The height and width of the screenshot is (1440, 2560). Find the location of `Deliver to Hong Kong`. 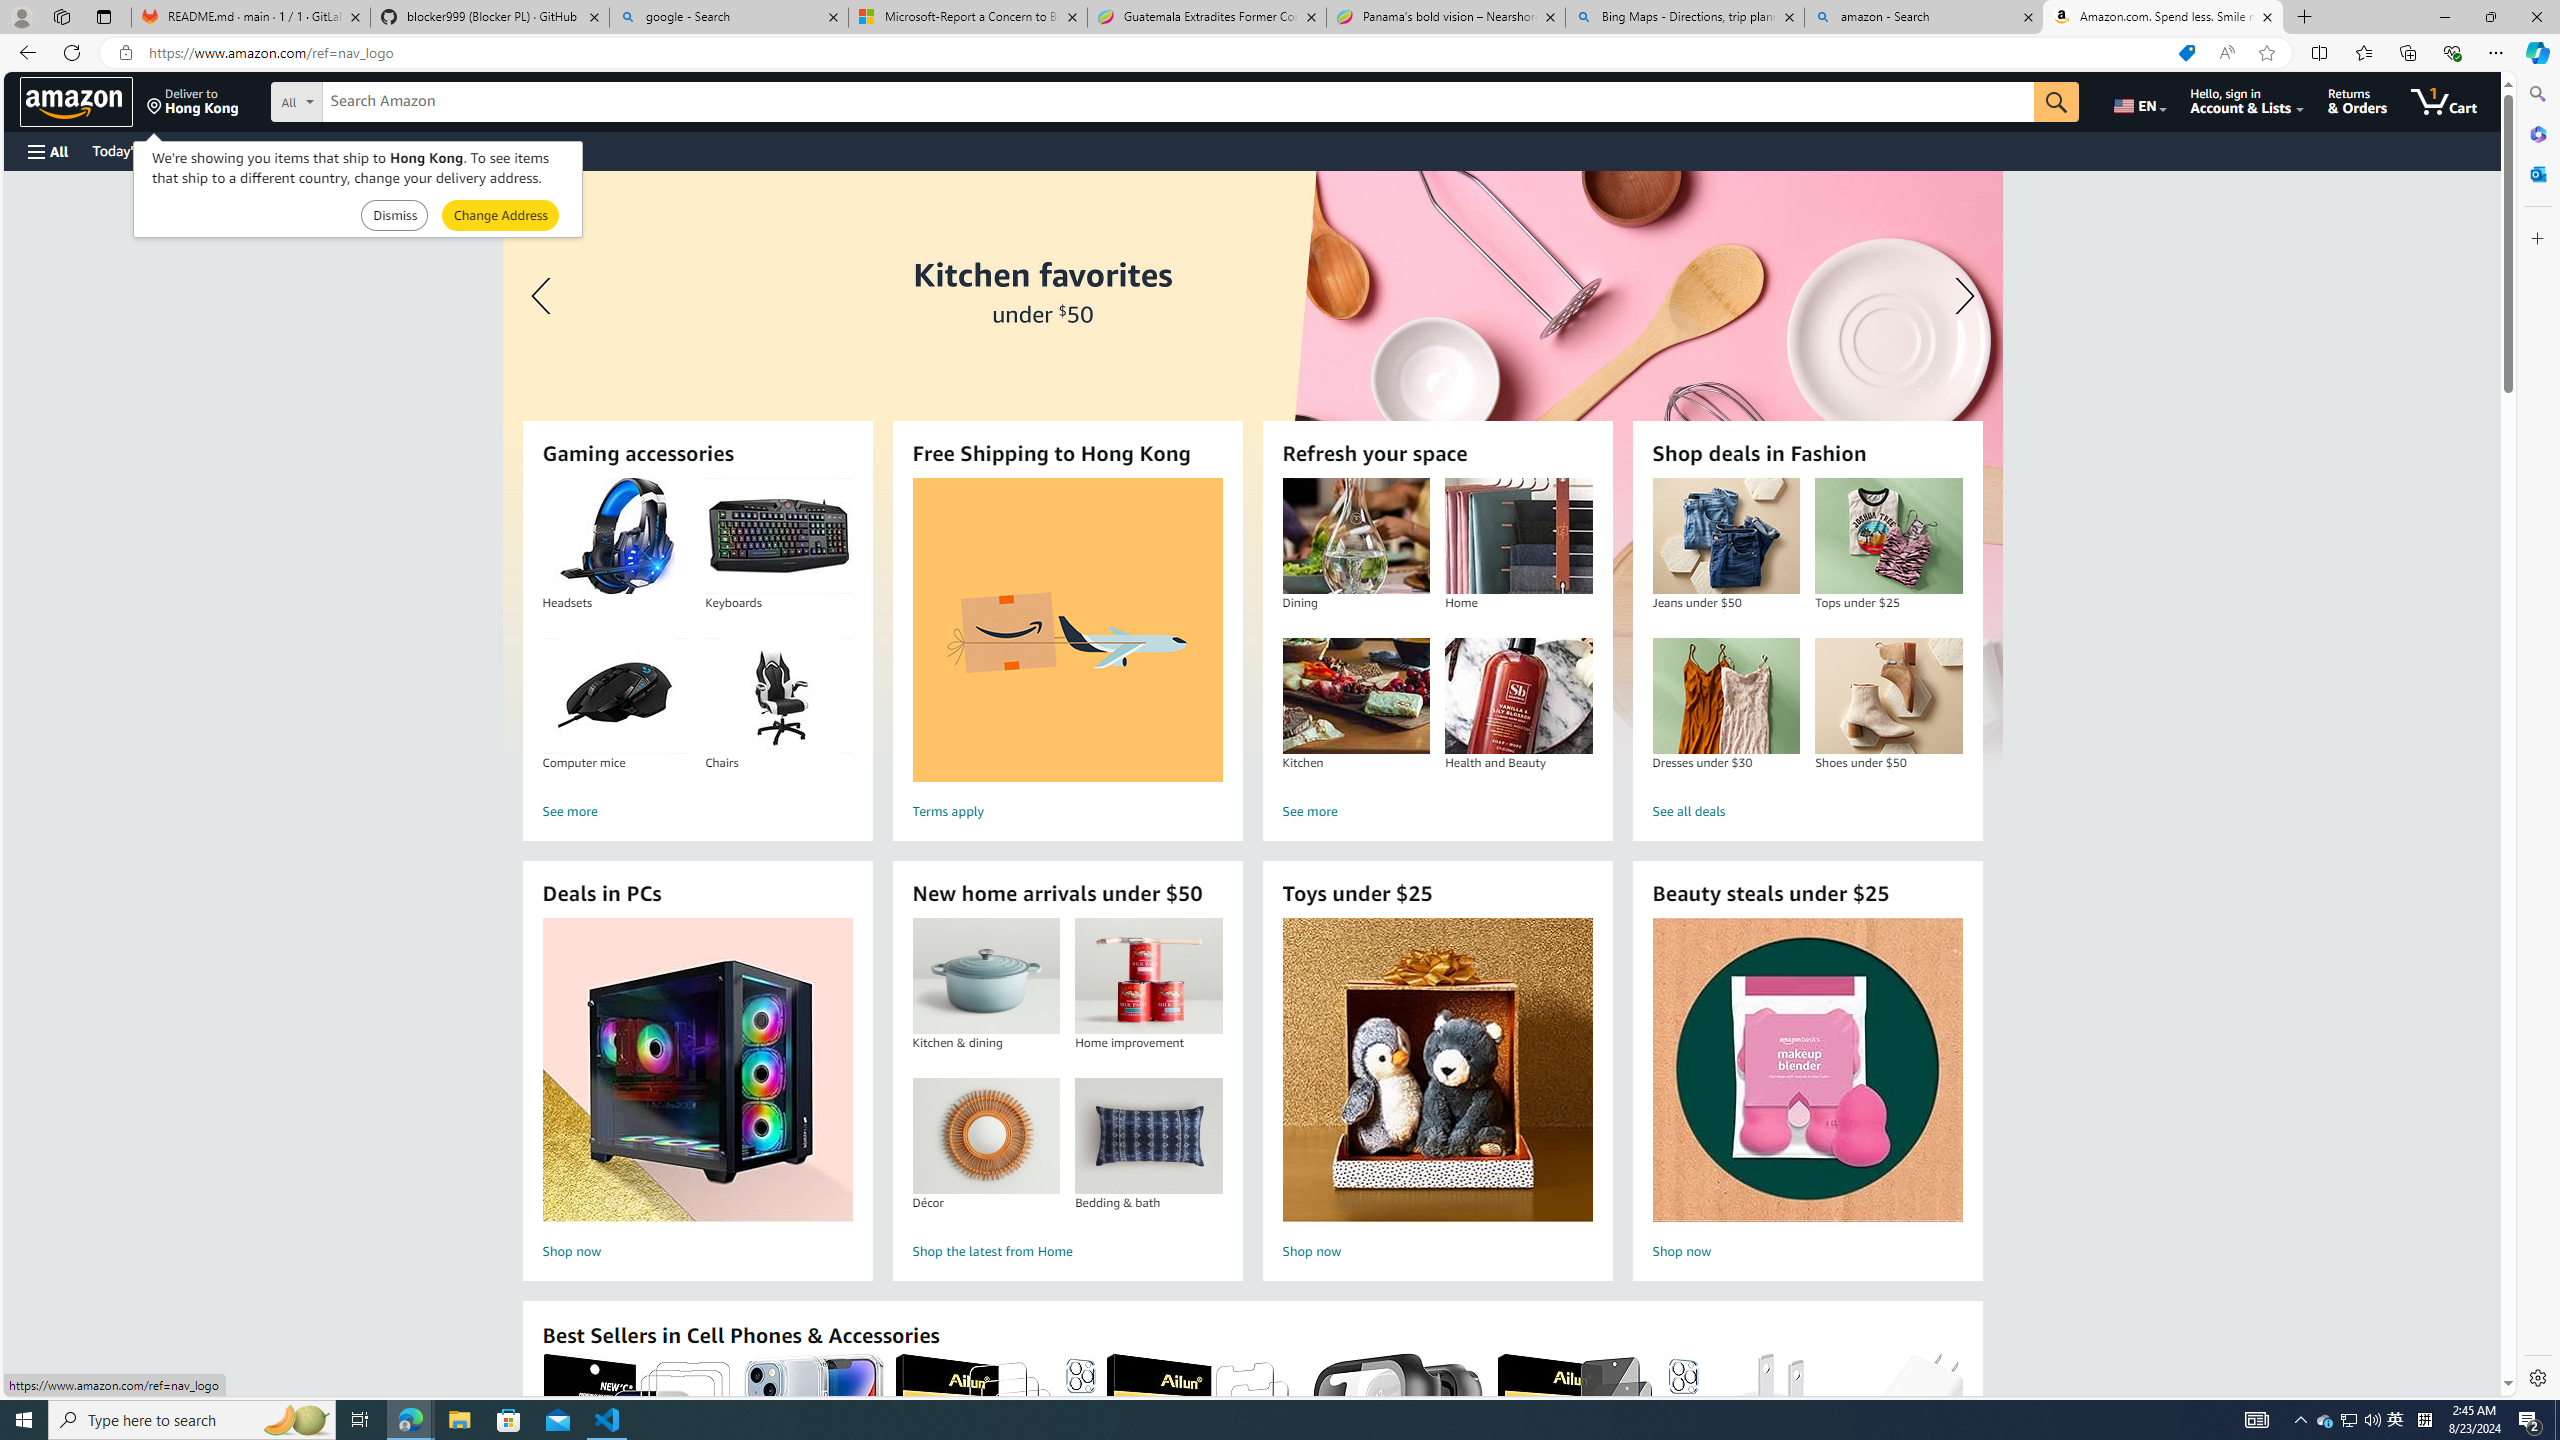

Deliver to Hong Kong is located at coordinates (193, 101).